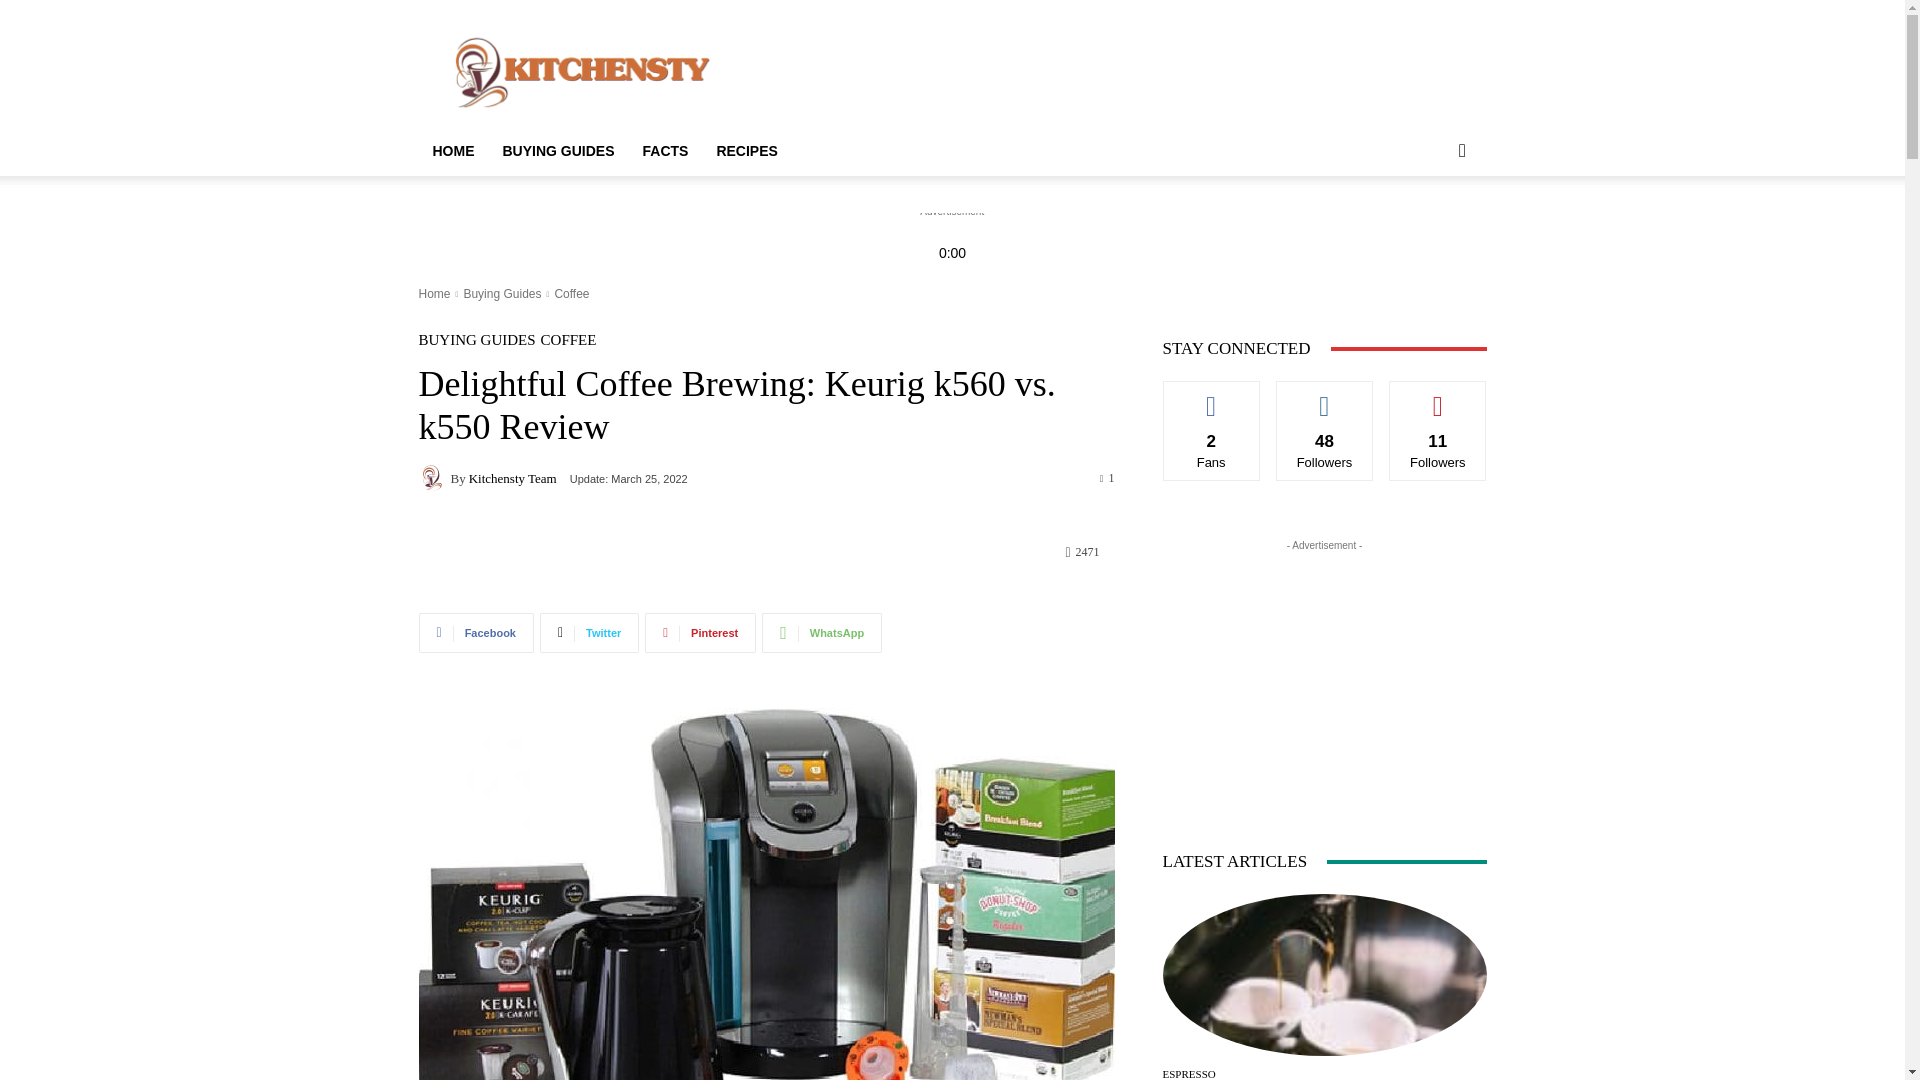 The width and height of the screenshot is (1920, 1080). I want to click on FACTS, so click(666, 150).